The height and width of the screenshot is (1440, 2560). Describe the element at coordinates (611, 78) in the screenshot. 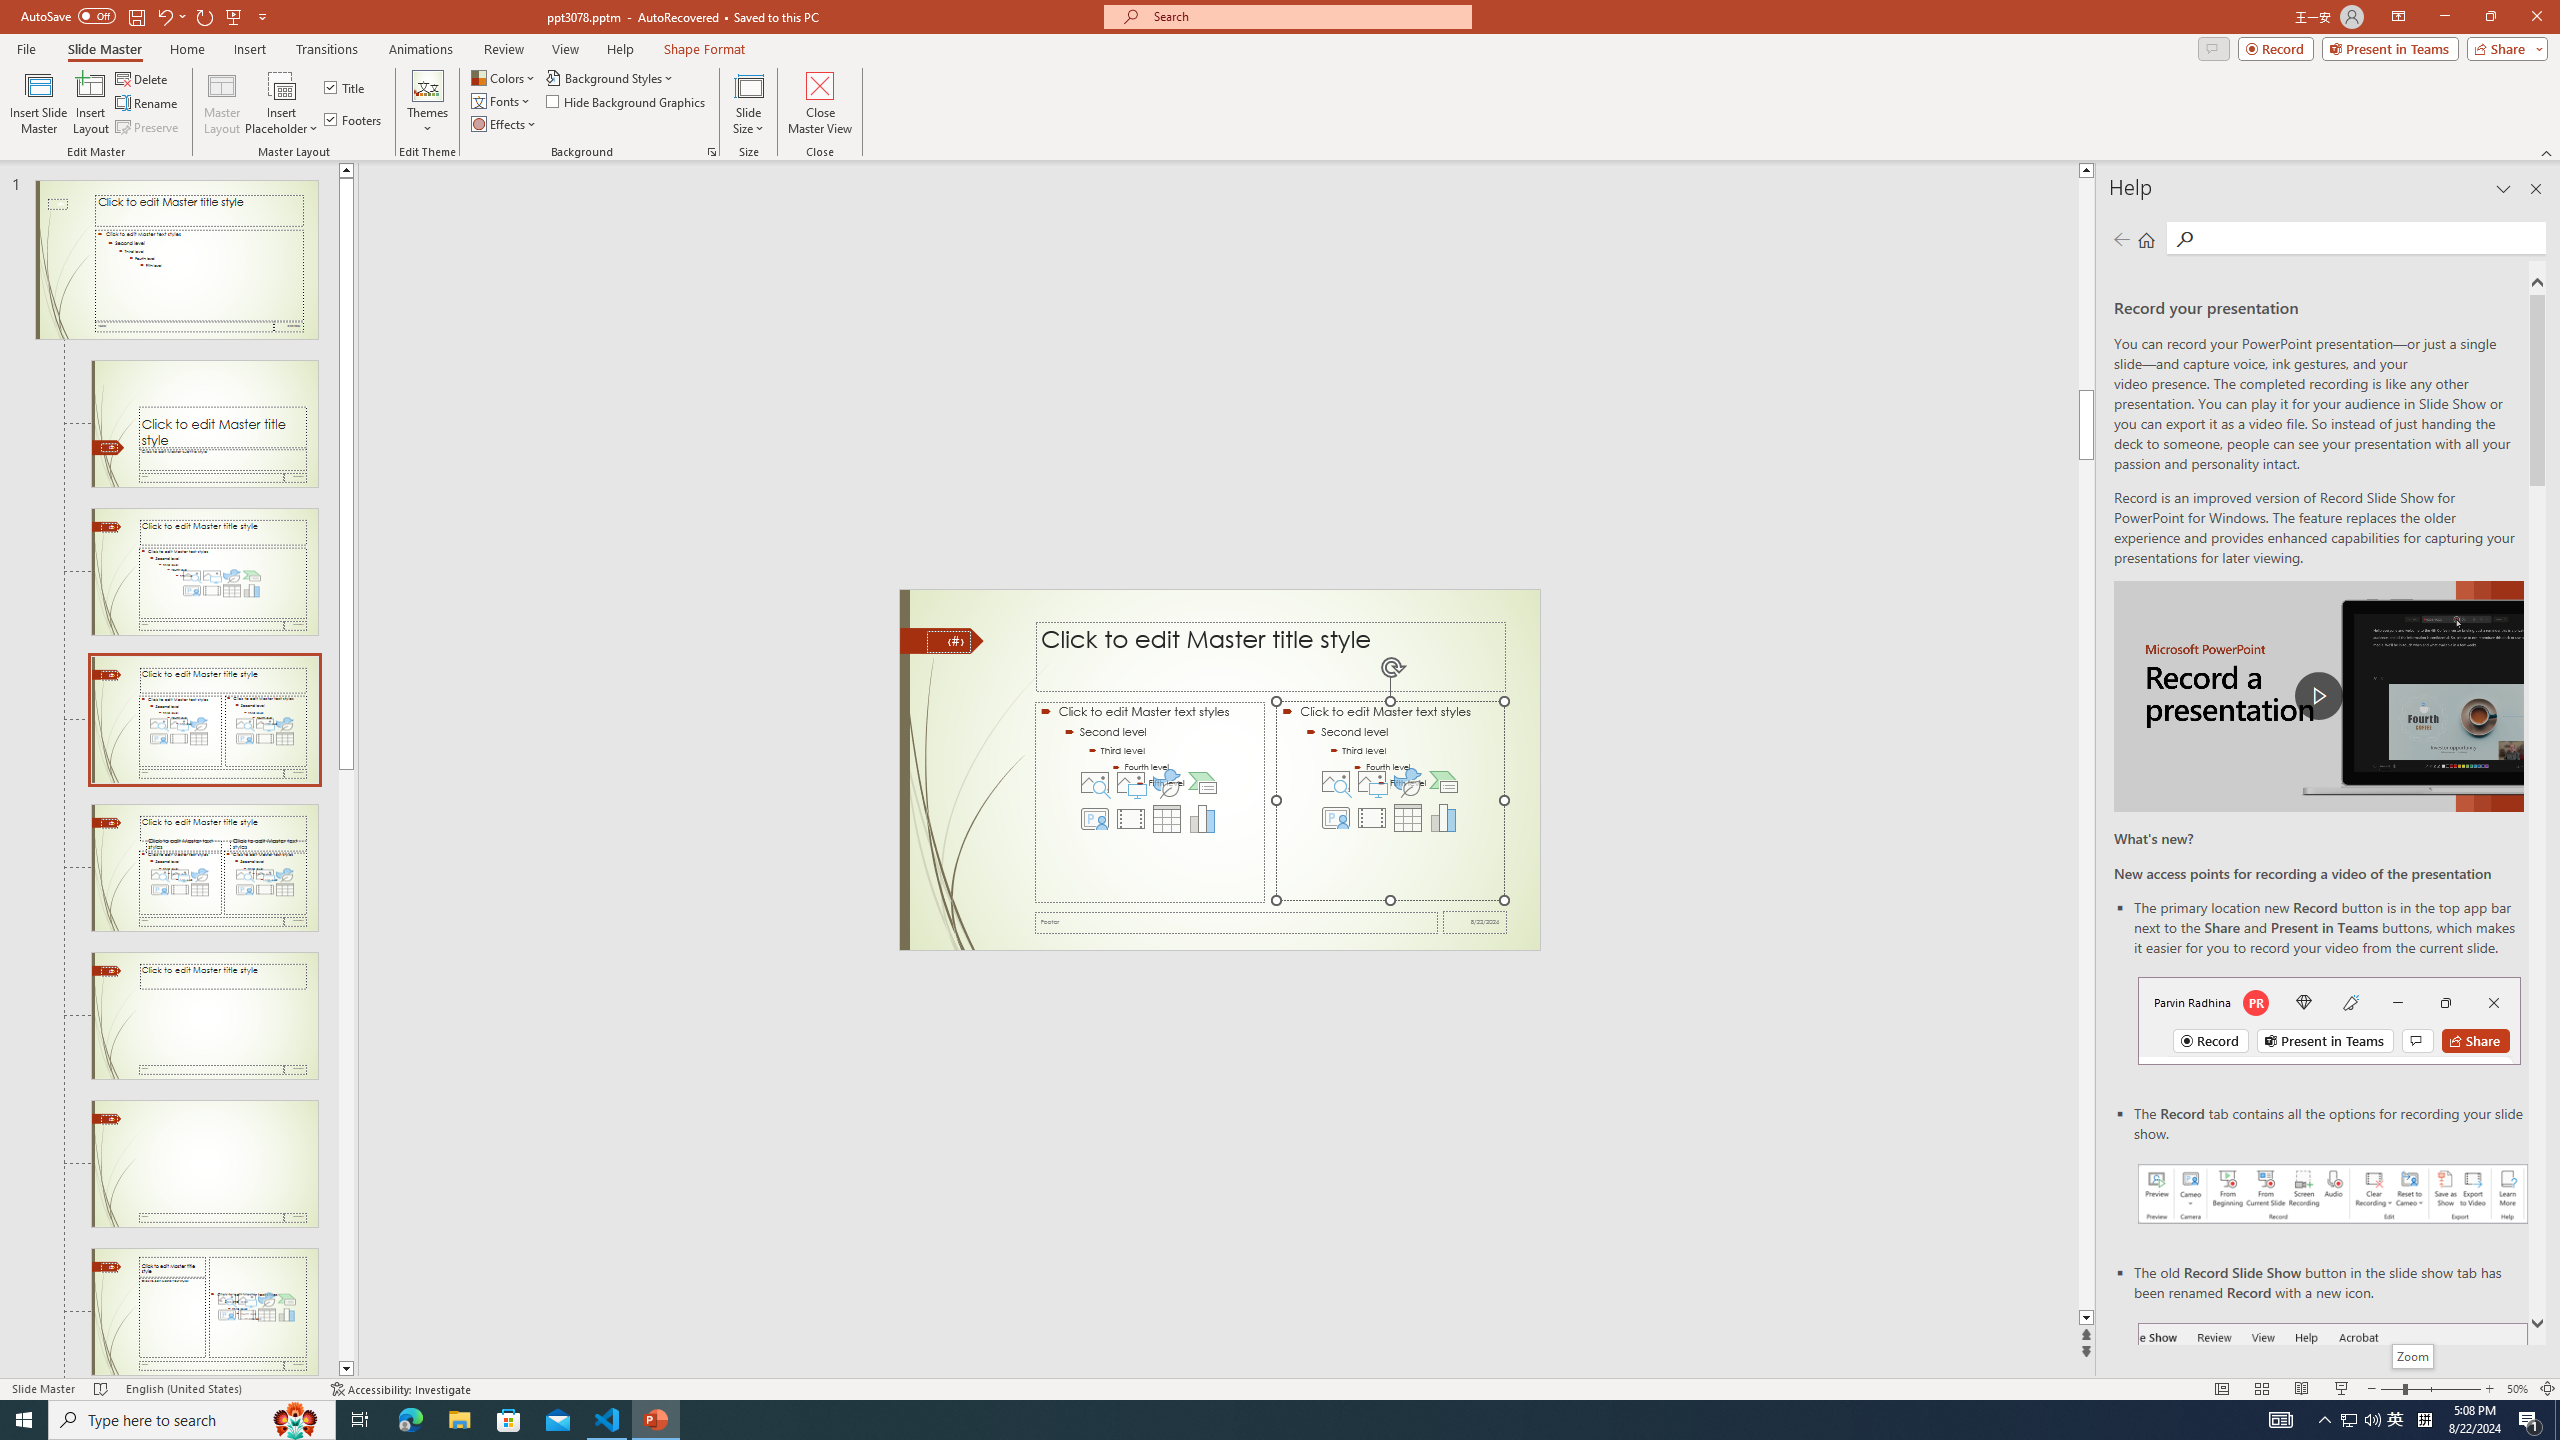

I see `Background Styles` at that location.